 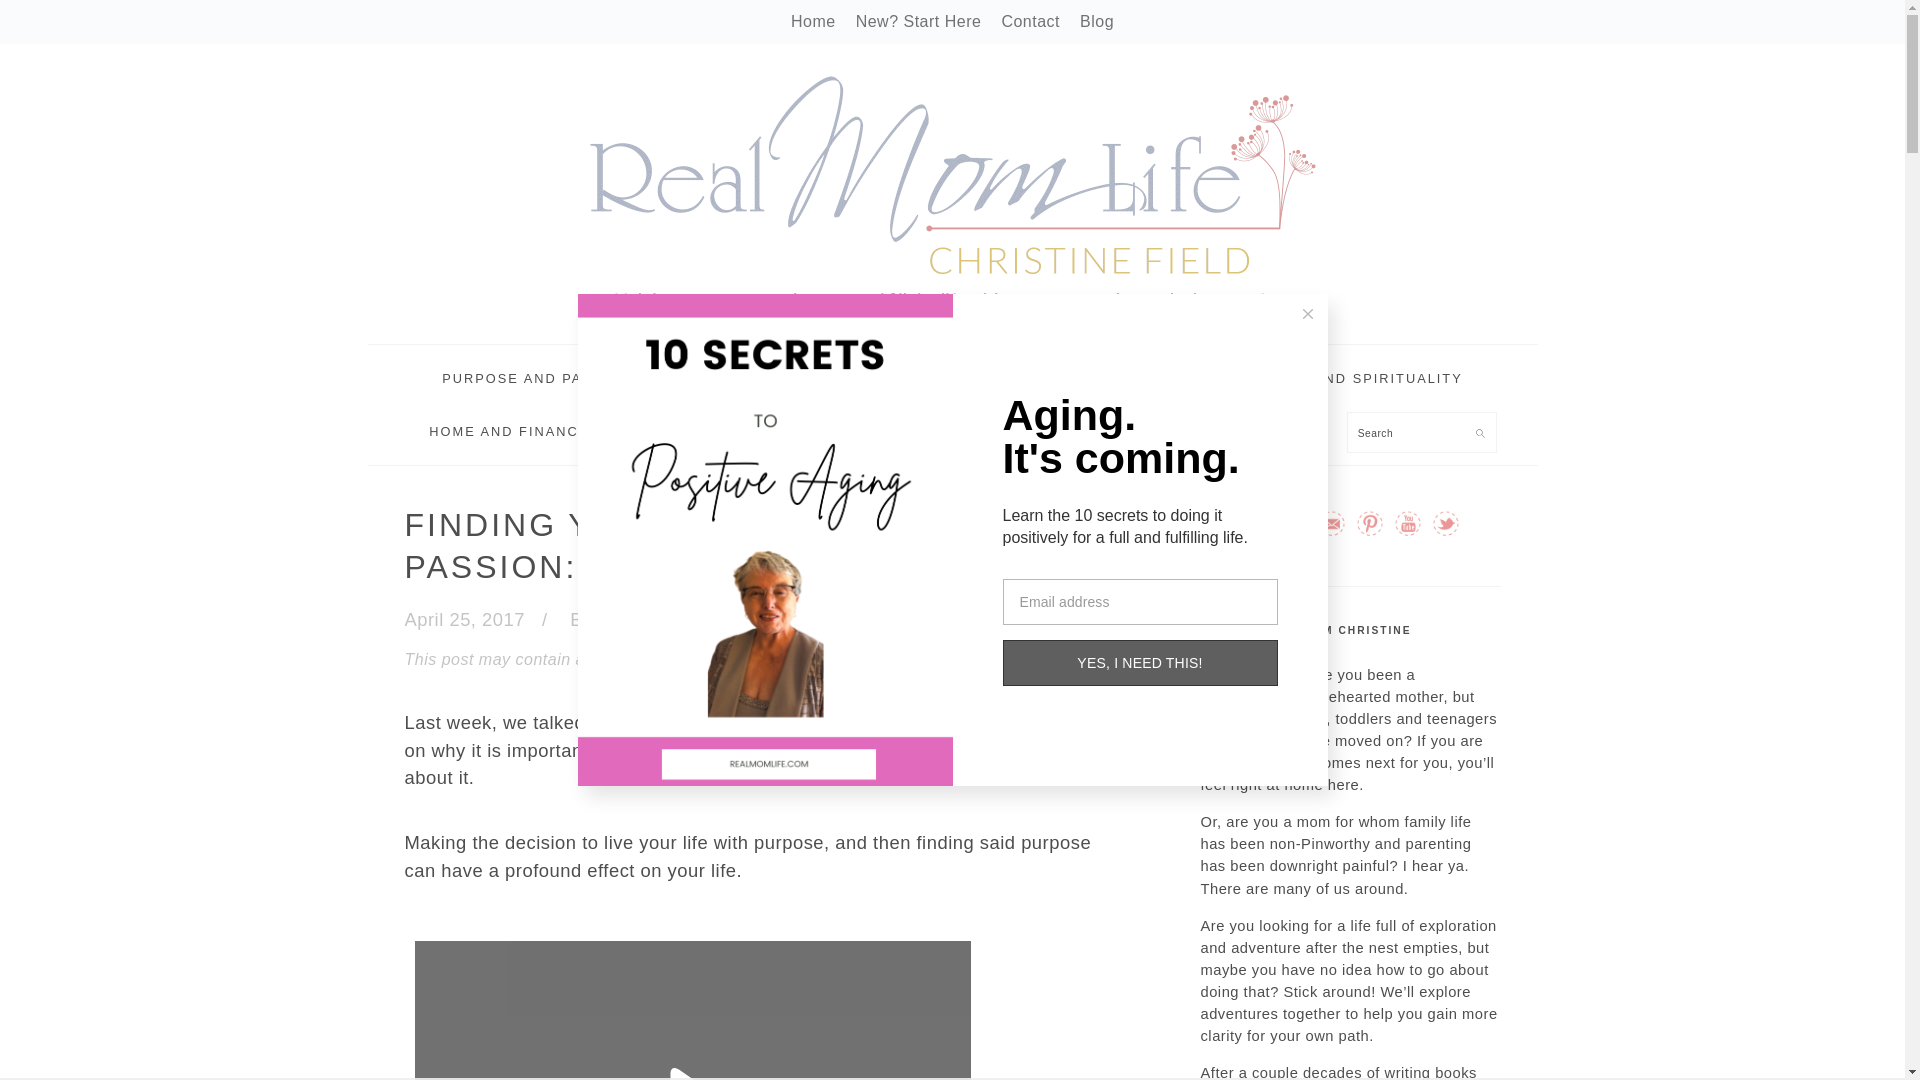 What do you see at coordinates (1096, 21) in the screenshot?
I see `Blog` at bounding box center [1096, 21].